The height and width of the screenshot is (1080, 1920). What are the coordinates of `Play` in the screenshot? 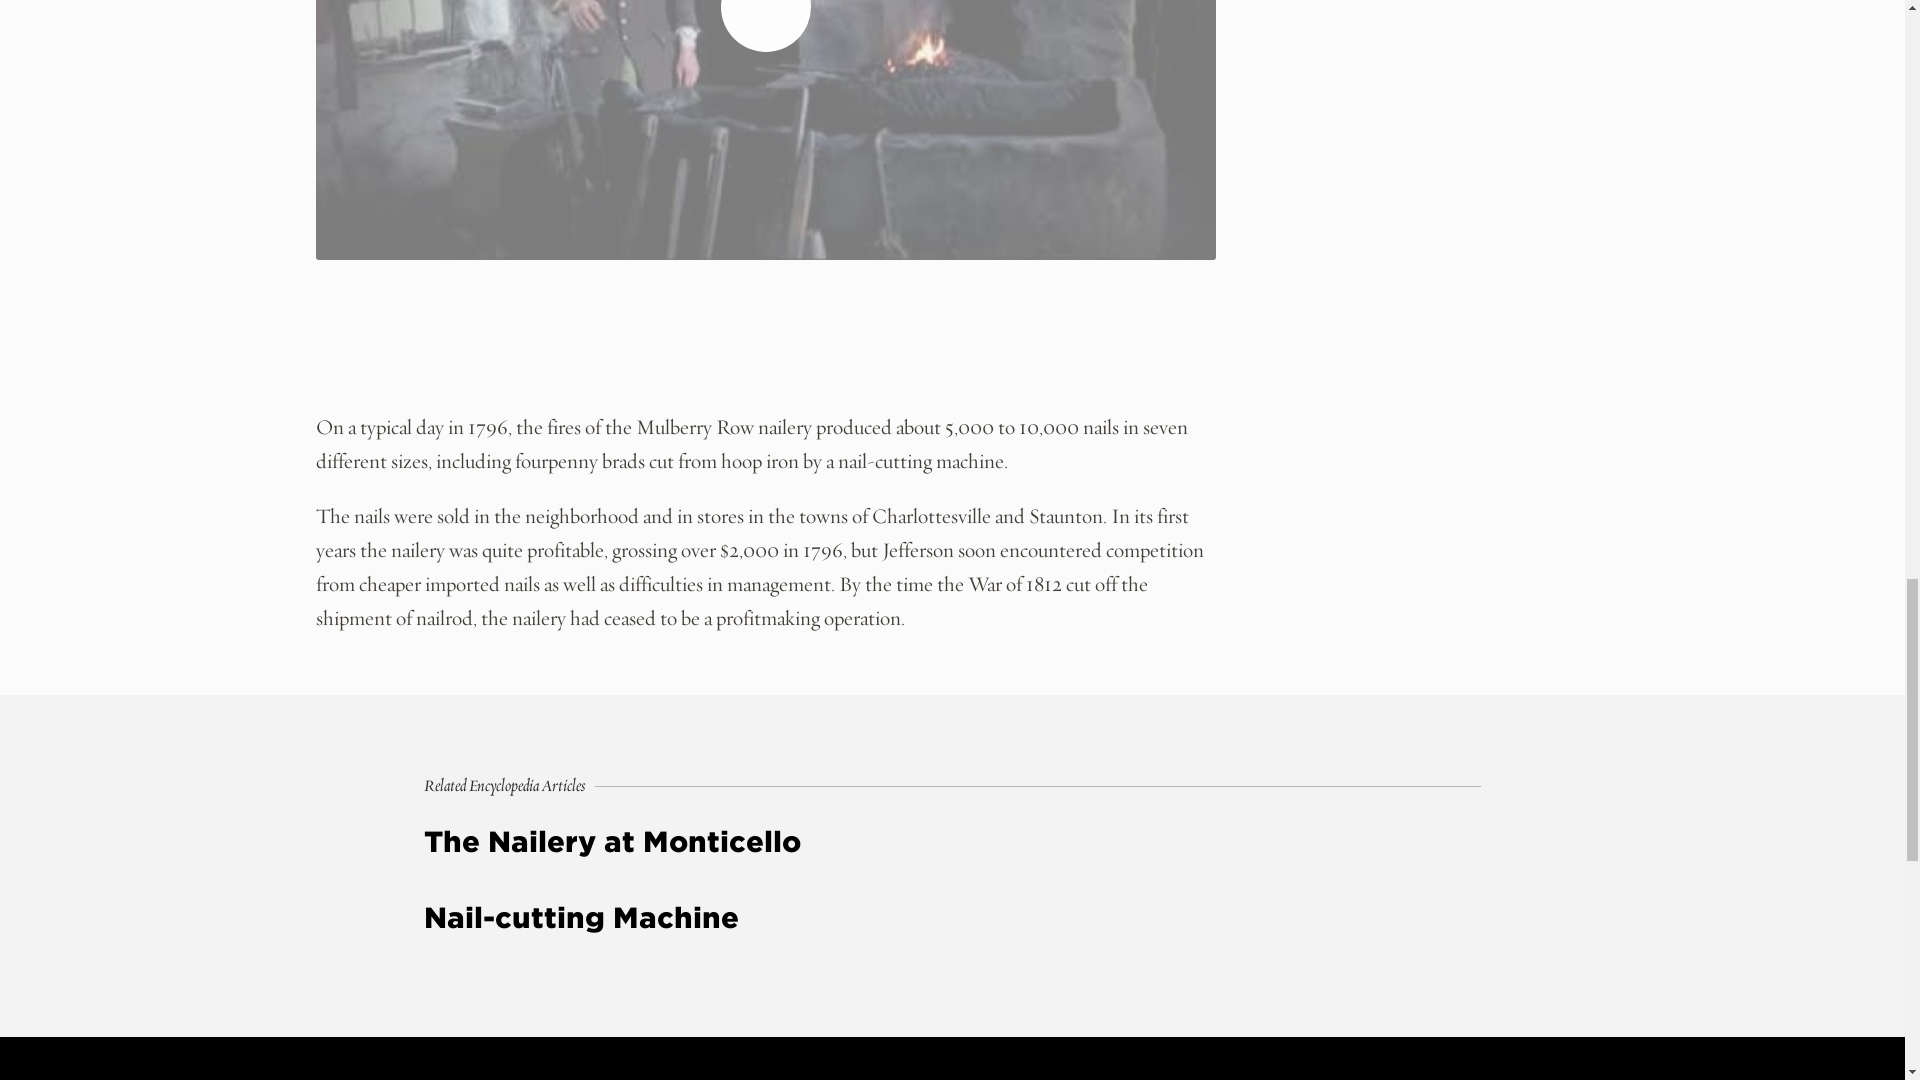 It's located at (766, 26).